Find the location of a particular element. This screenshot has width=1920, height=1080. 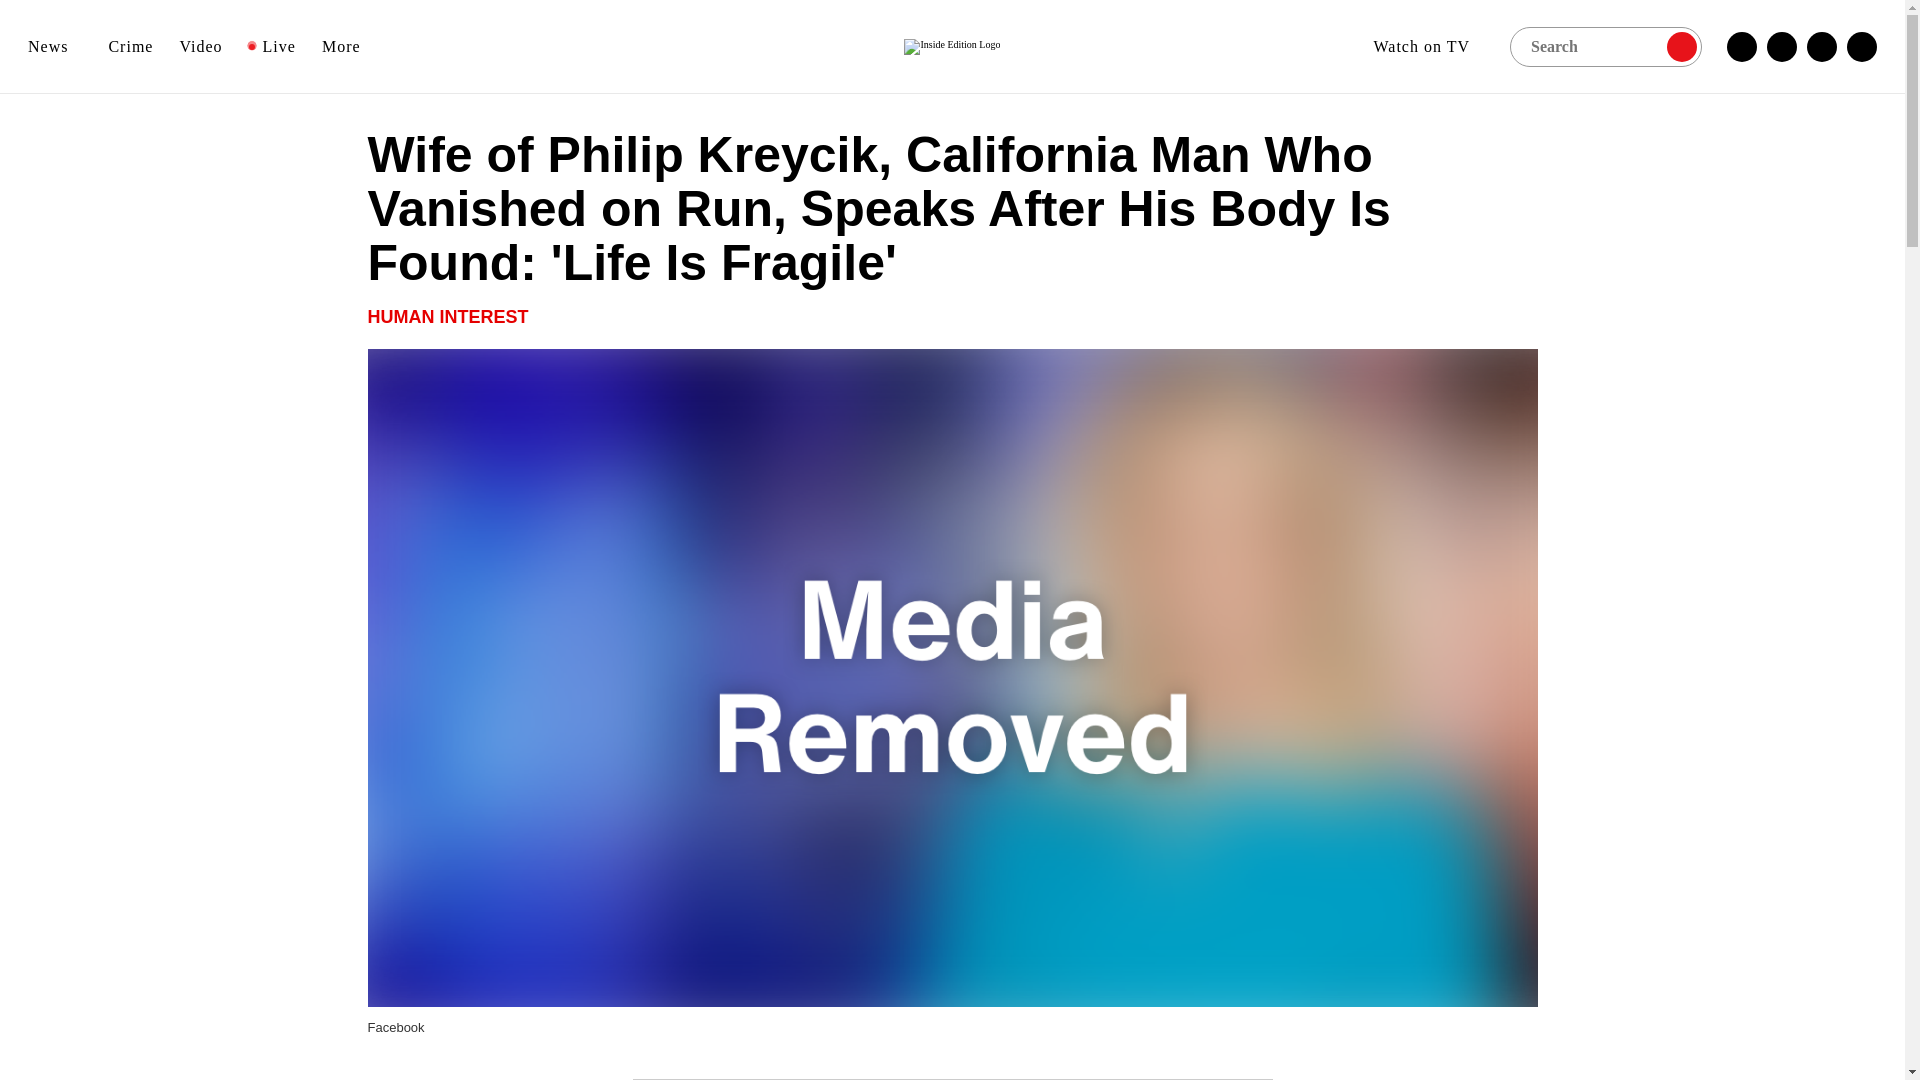

Enter the terms you wish to search for. is located at coordinates (1605, 45).